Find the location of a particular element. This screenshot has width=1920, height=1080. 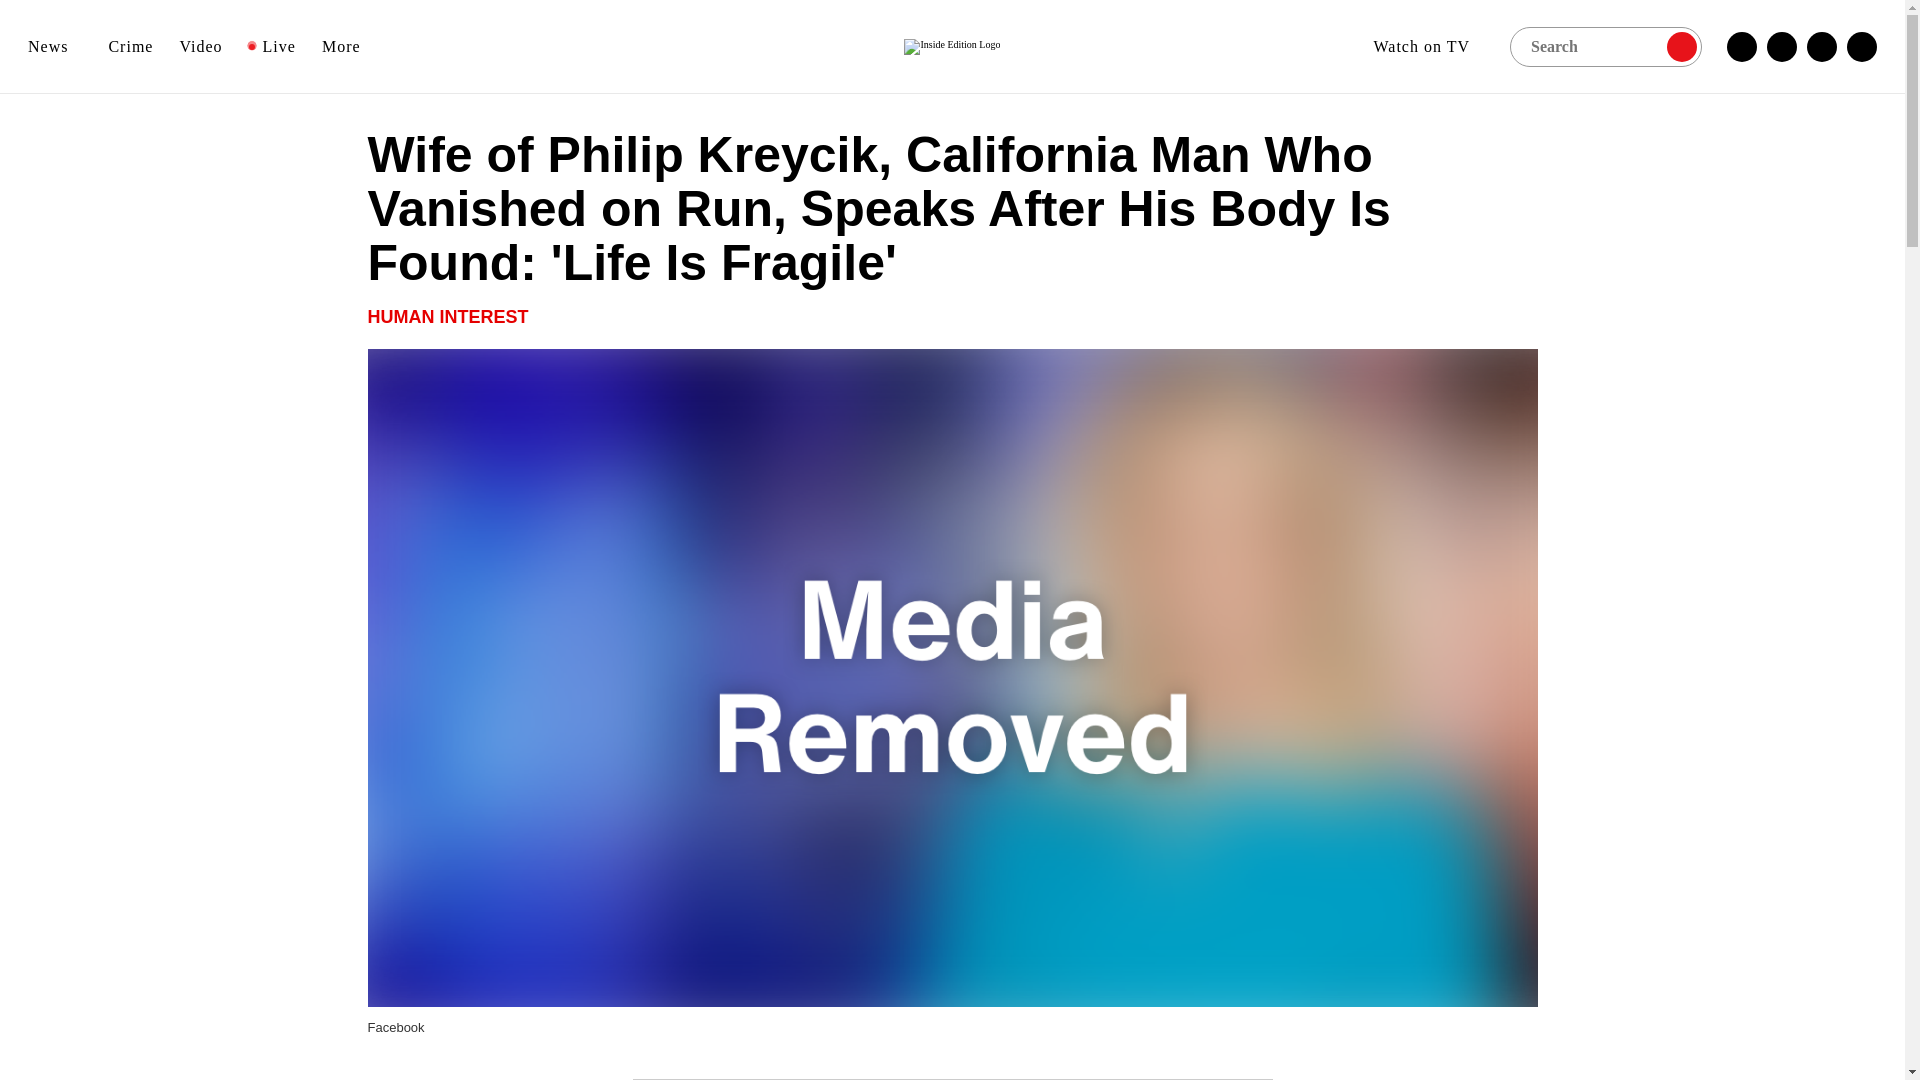

Enter the terms you wish to search for. is located at coordinates (1605, 45).